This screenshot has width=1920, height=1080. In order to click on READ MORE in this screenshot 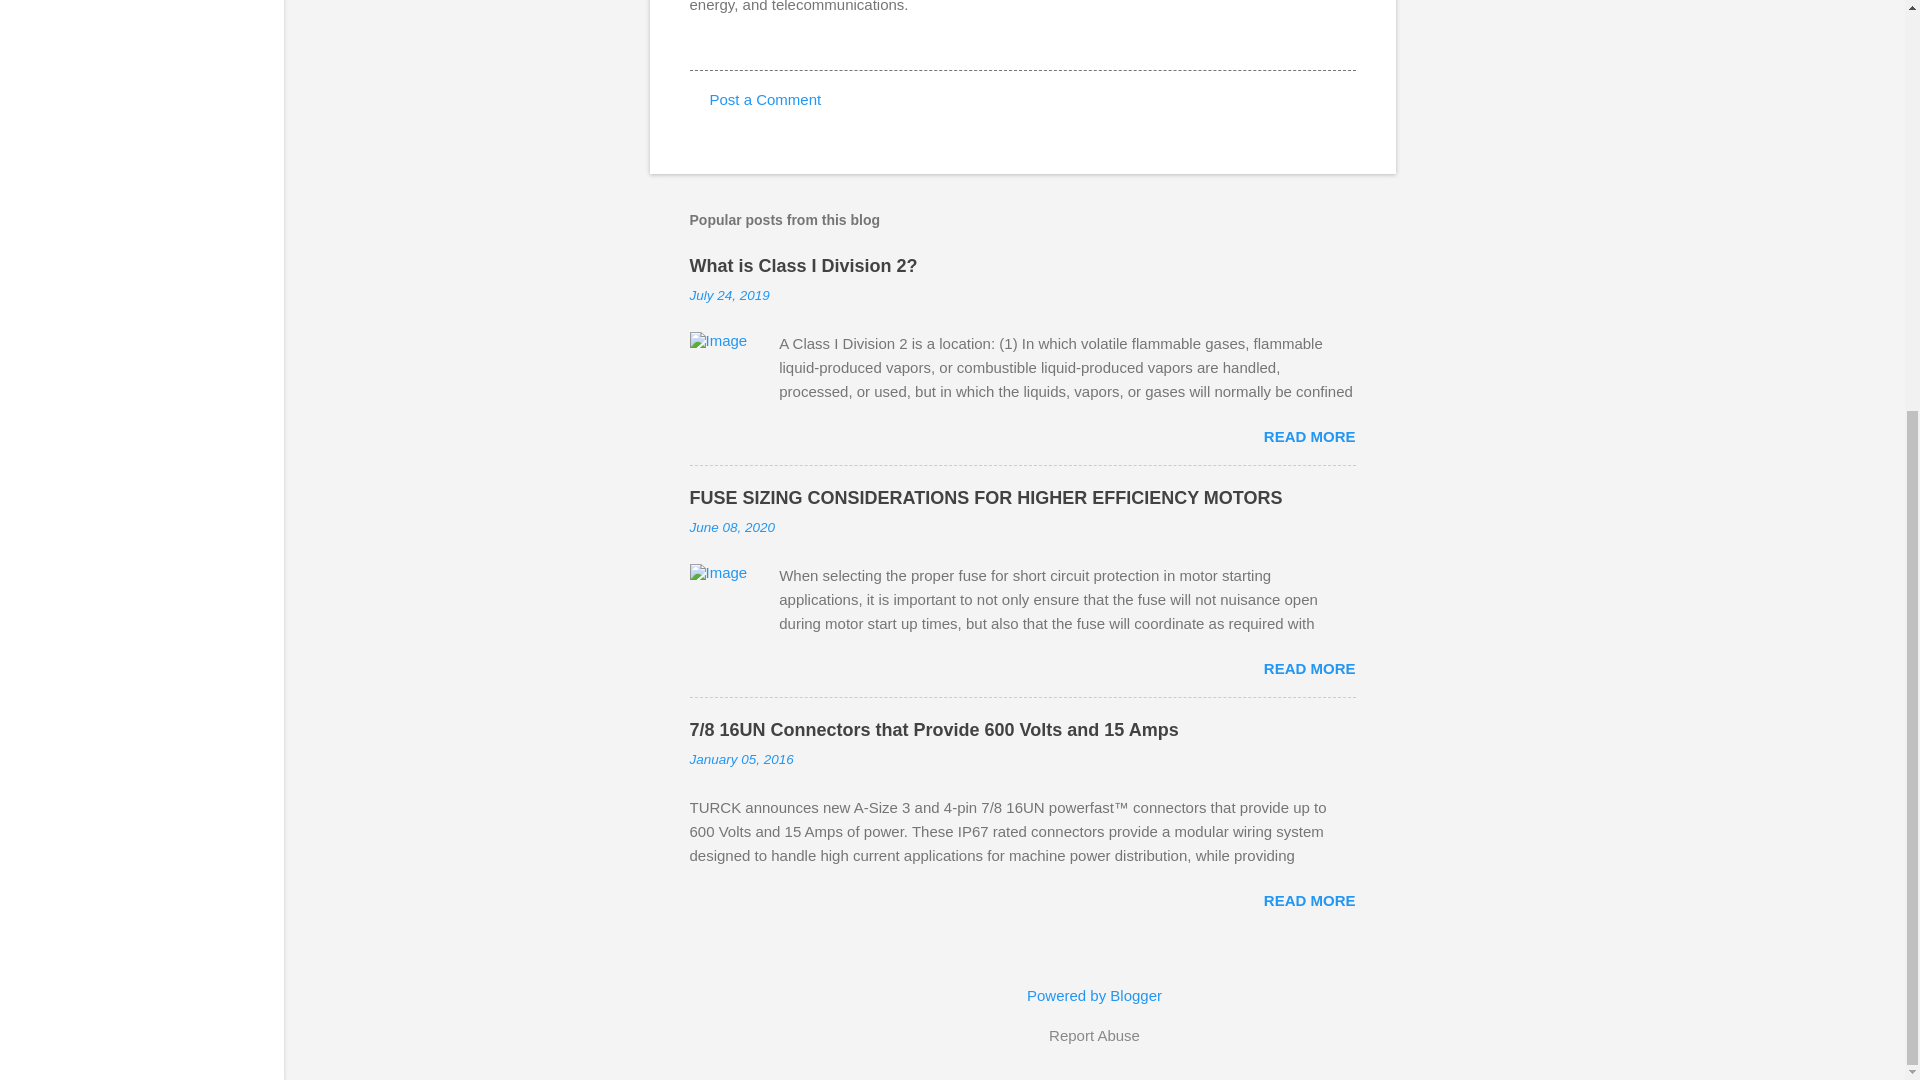, I will do `click(1309, 436)`.